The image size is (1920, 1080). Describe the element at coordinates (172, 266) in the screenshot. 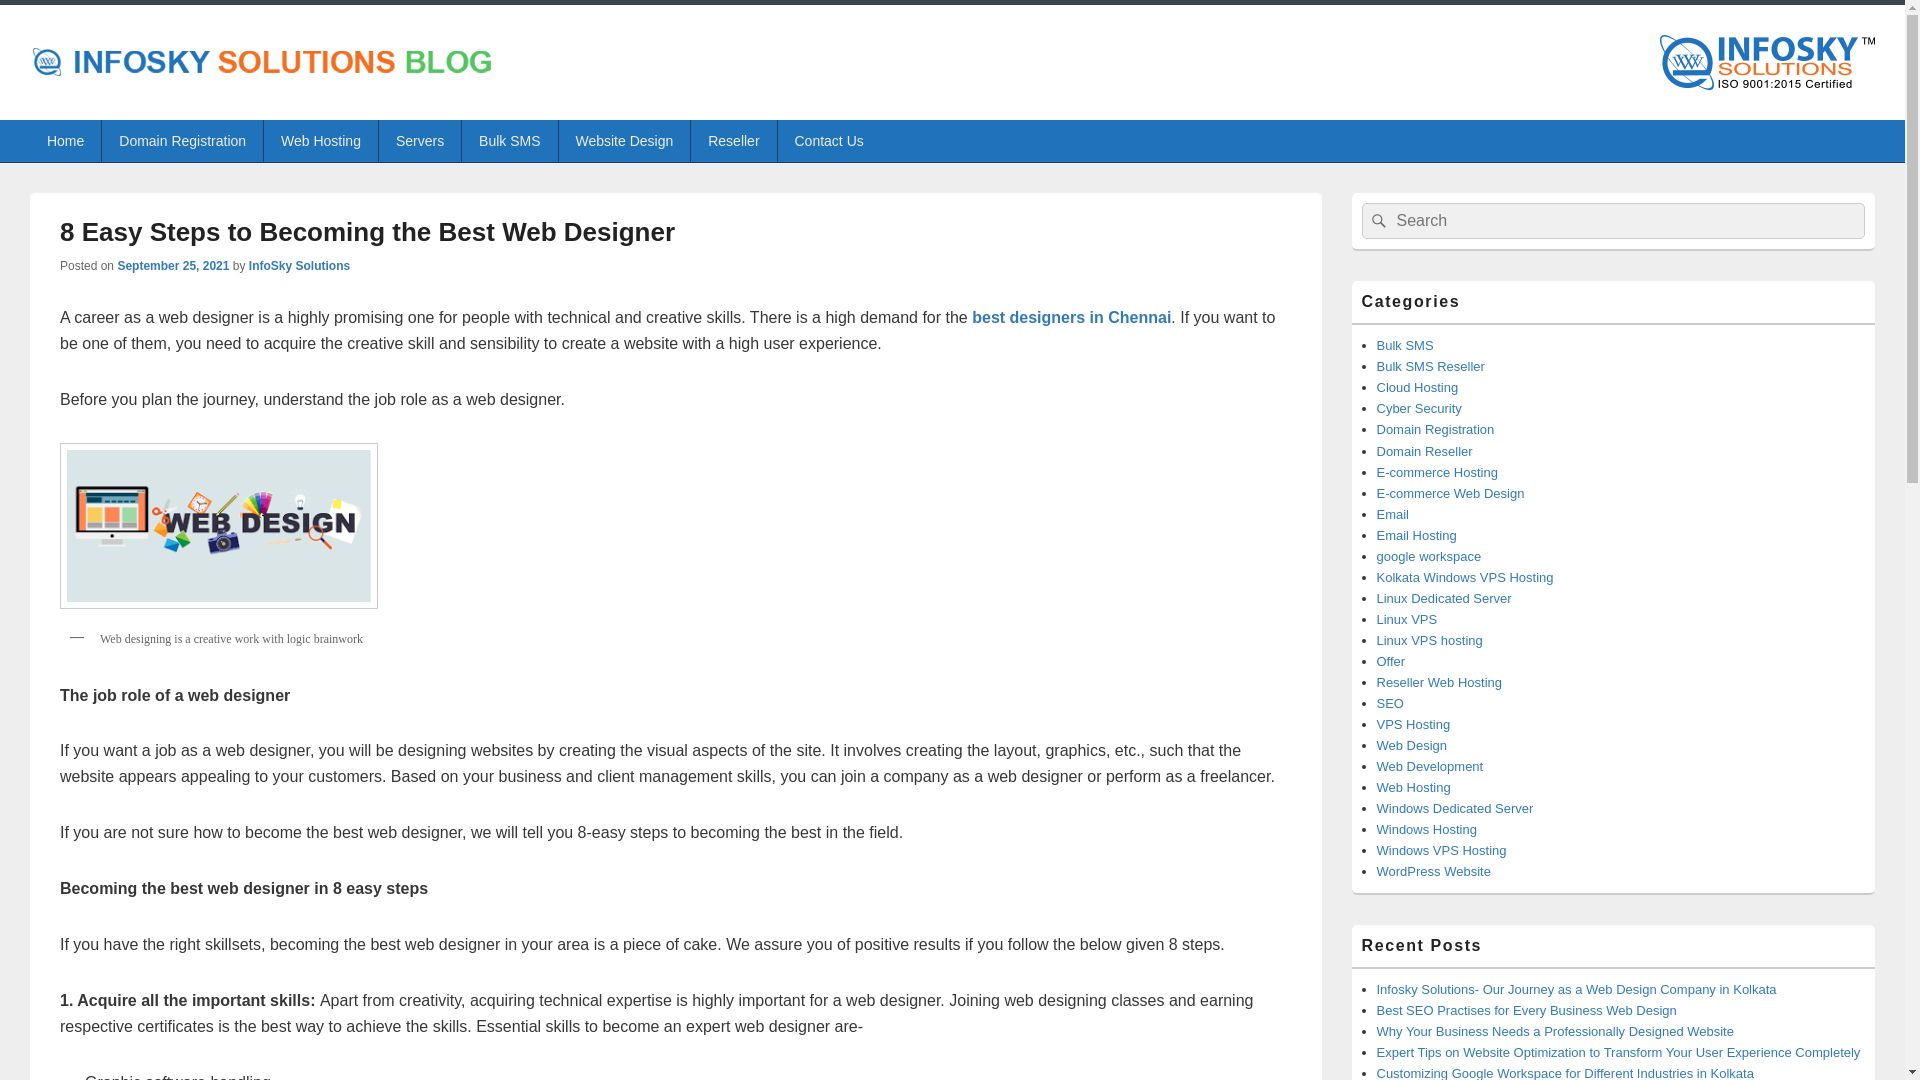

I see `September 25, 2021` at that location.